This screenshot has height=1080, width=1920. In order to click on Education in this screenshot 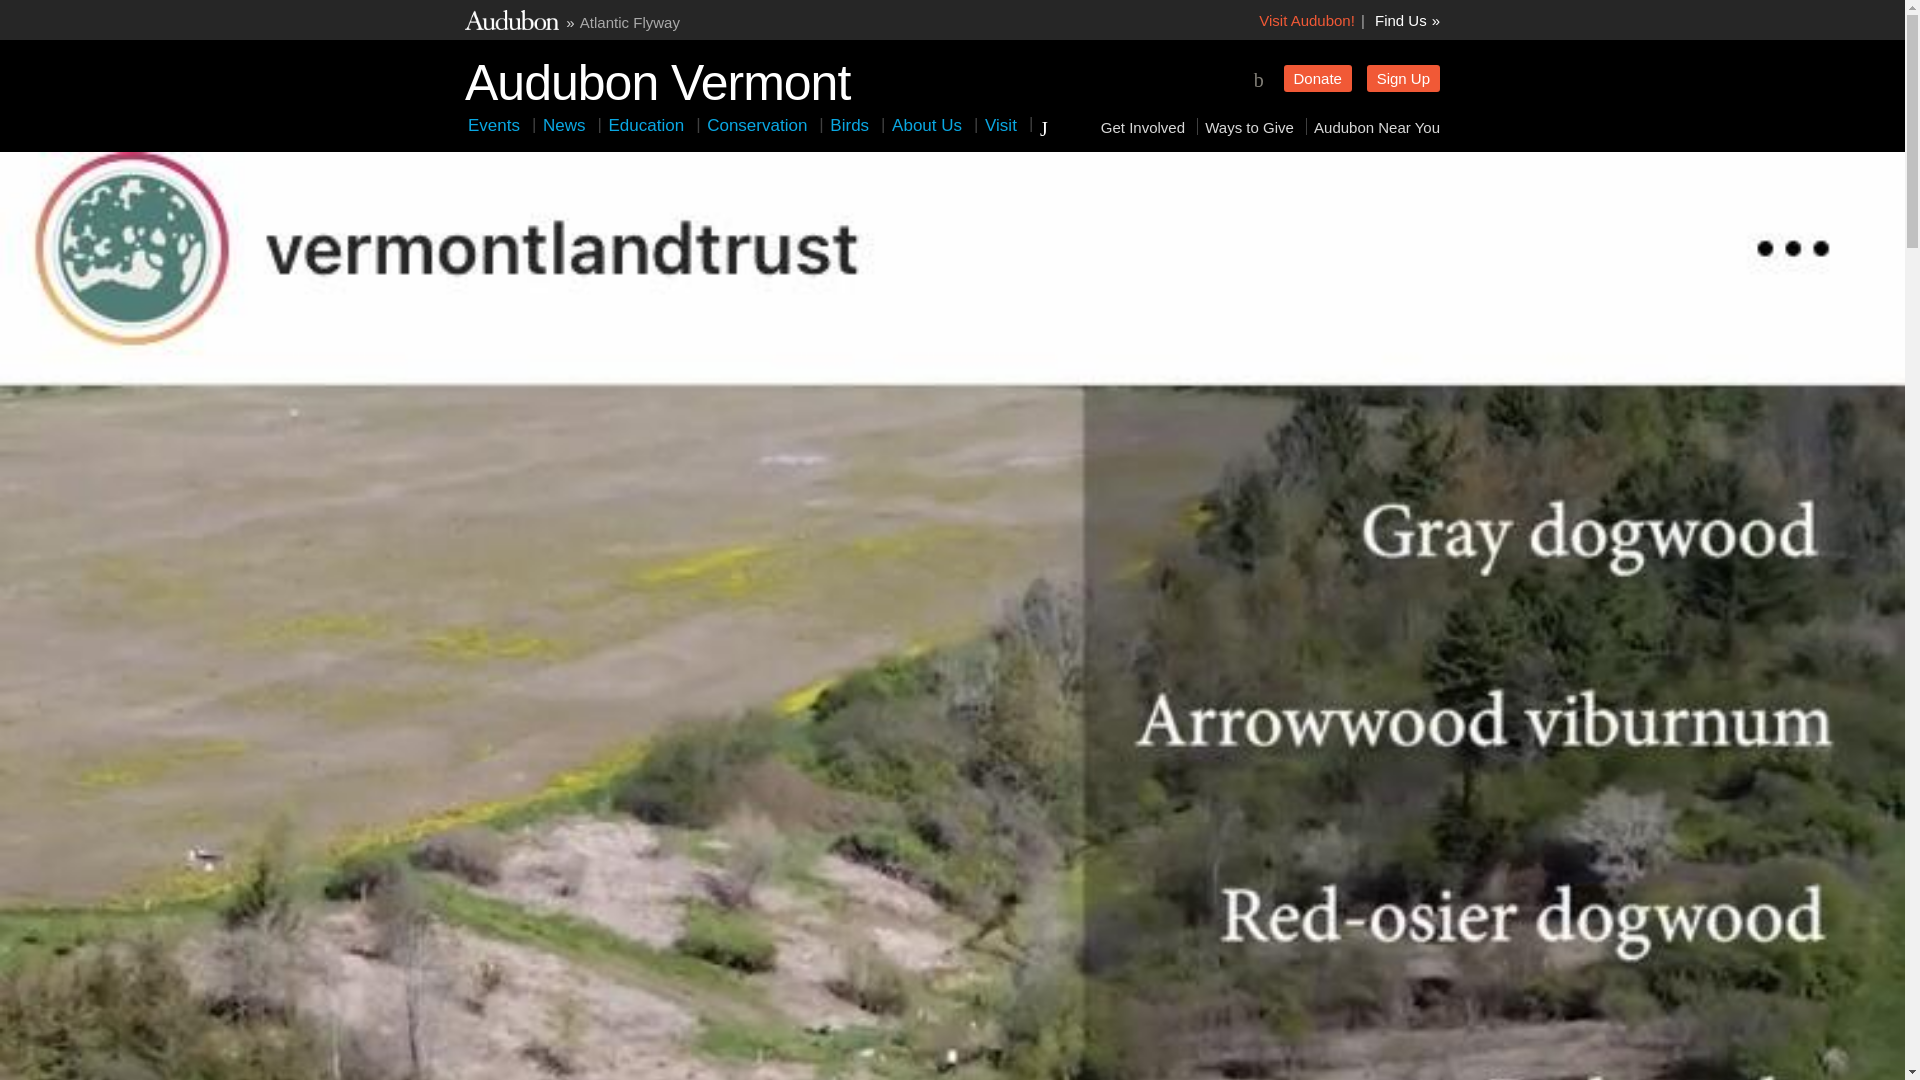, I will do `click(647, 125)`.